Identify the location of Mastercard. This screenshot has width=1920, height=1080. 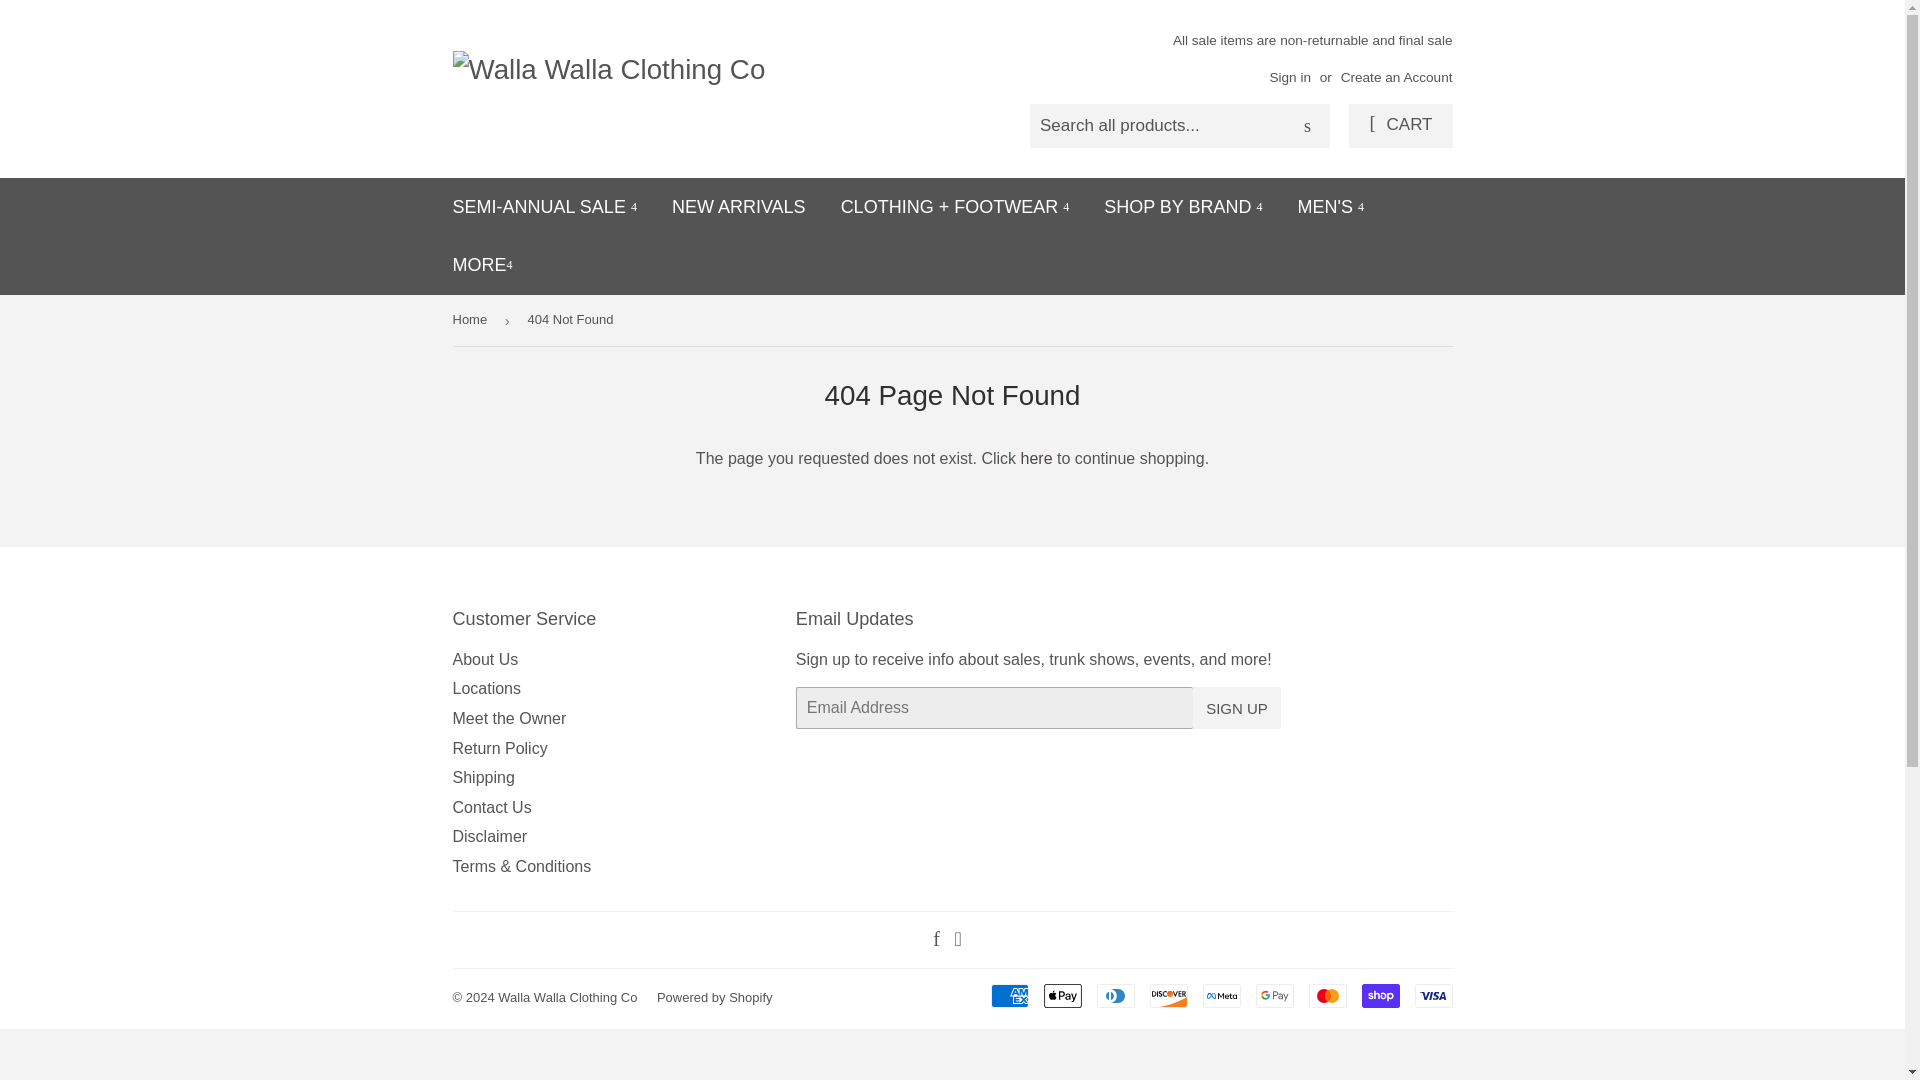
(1326, 995).